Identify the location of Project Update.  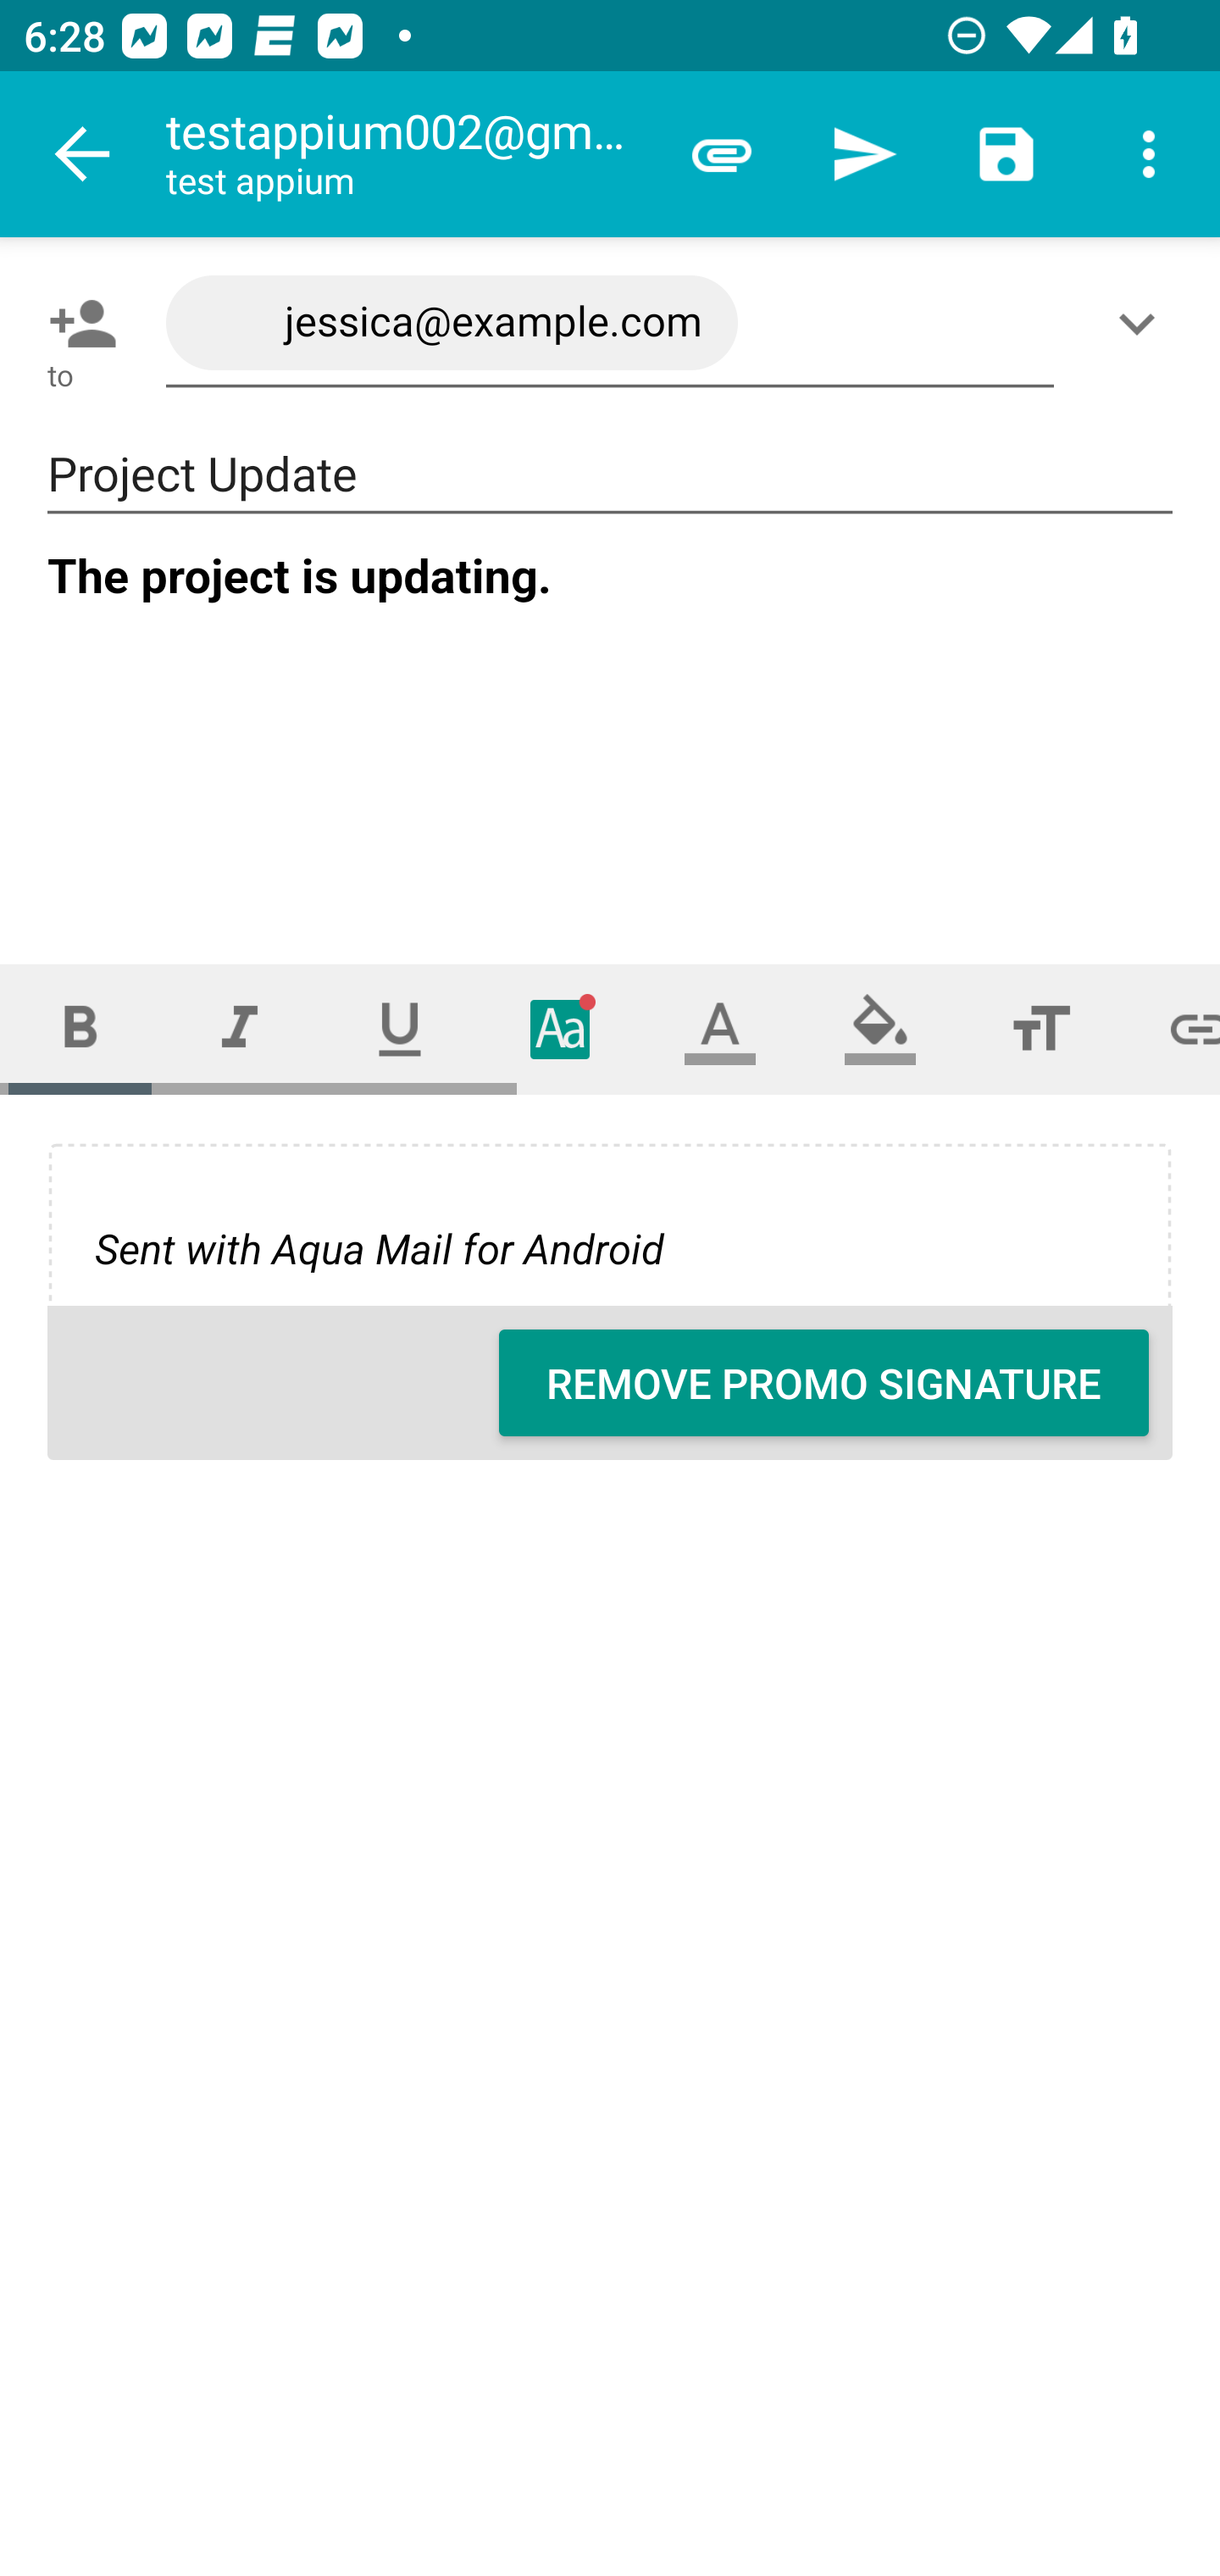
(610, 475).